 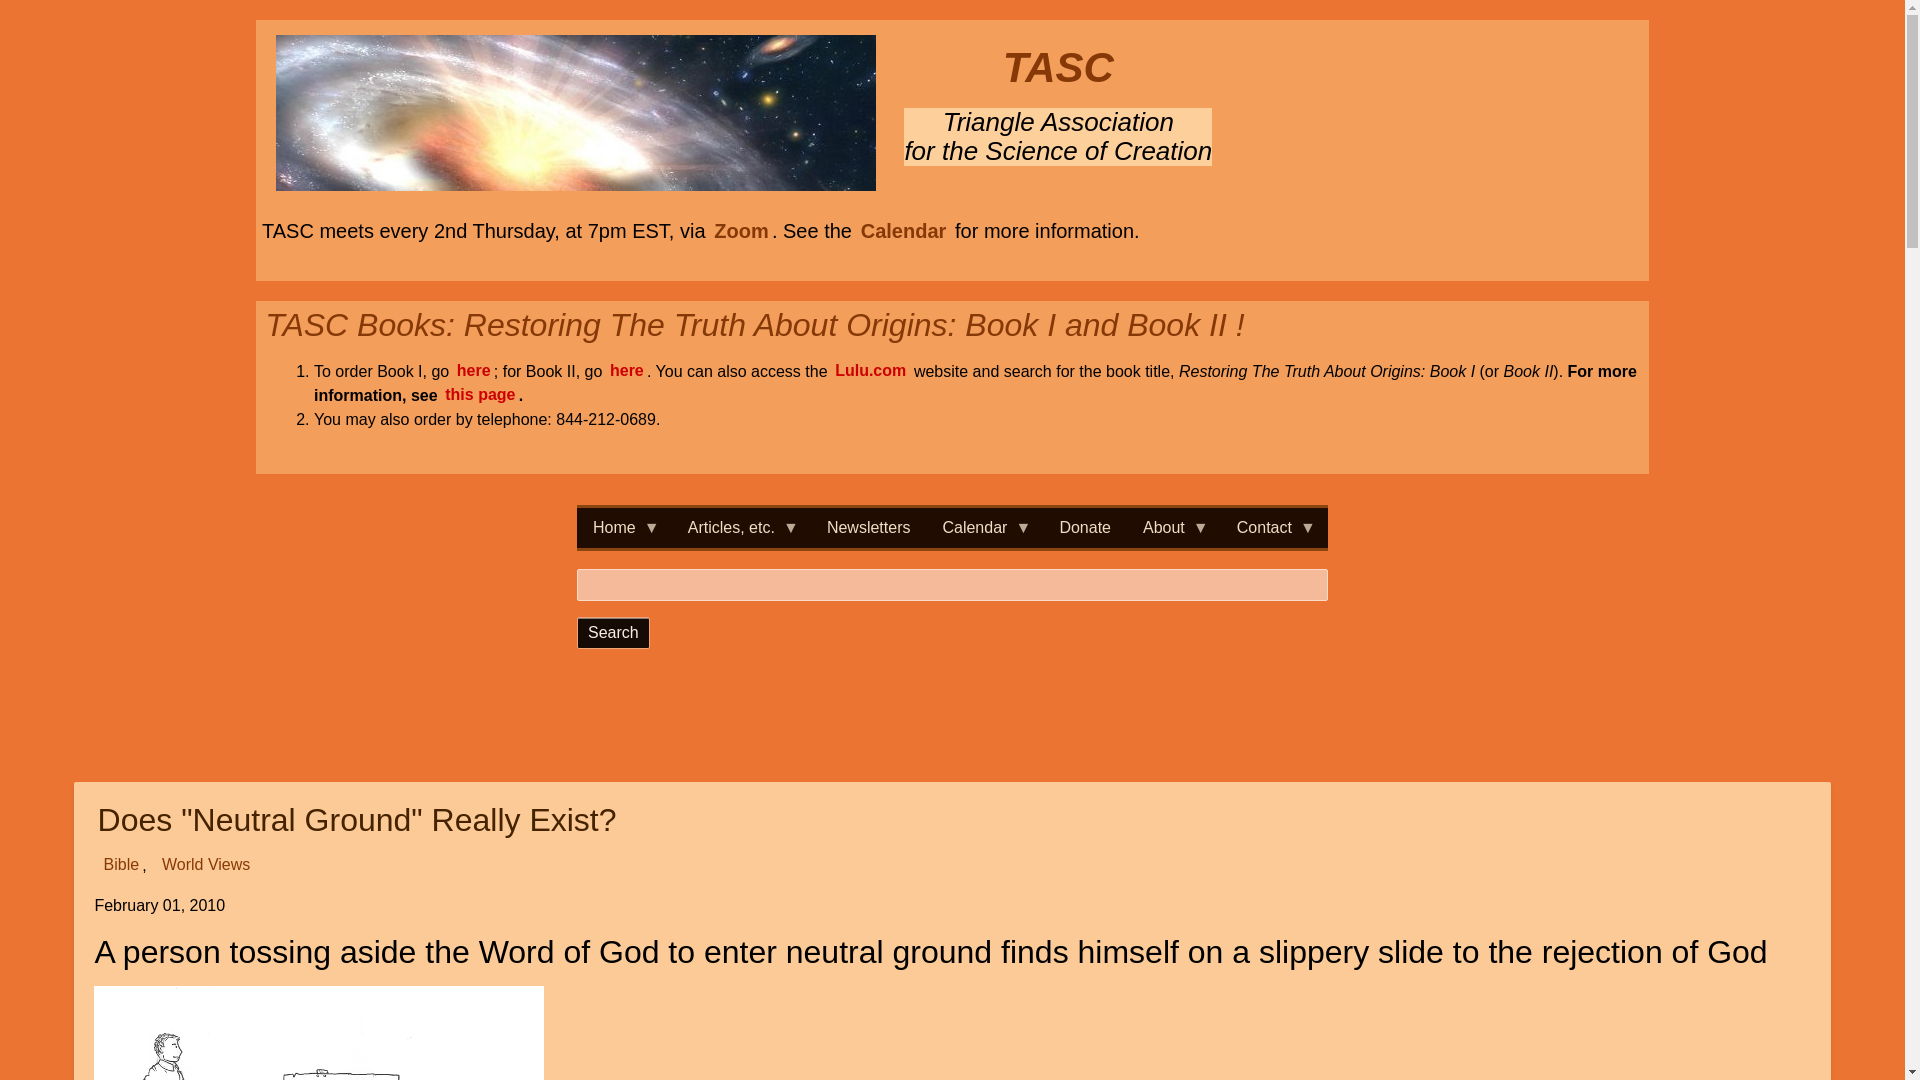 What do you see at coordinates (1084, 527) in the screenshot?
I see `Donate` at bounding box center [1084, 527].